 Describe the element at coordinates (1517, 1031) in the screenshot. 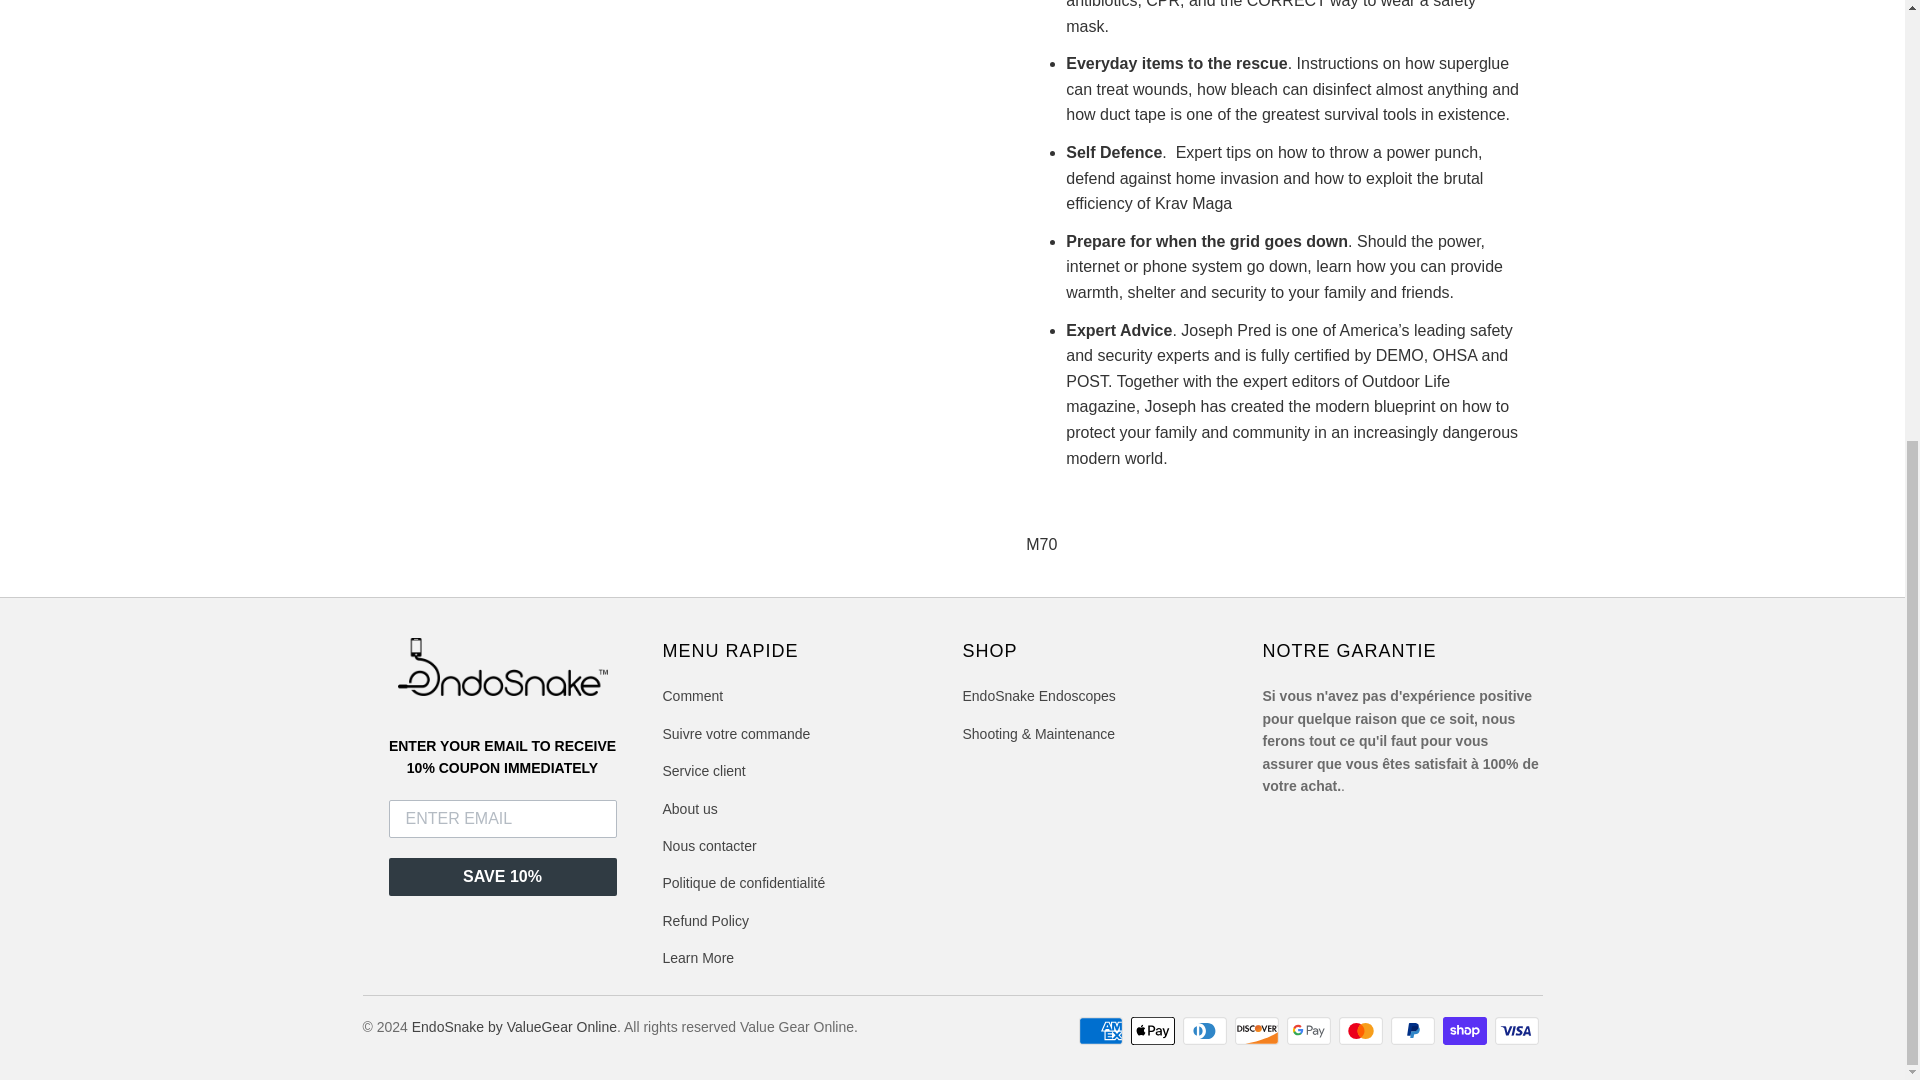

I see `Visa` at that location.